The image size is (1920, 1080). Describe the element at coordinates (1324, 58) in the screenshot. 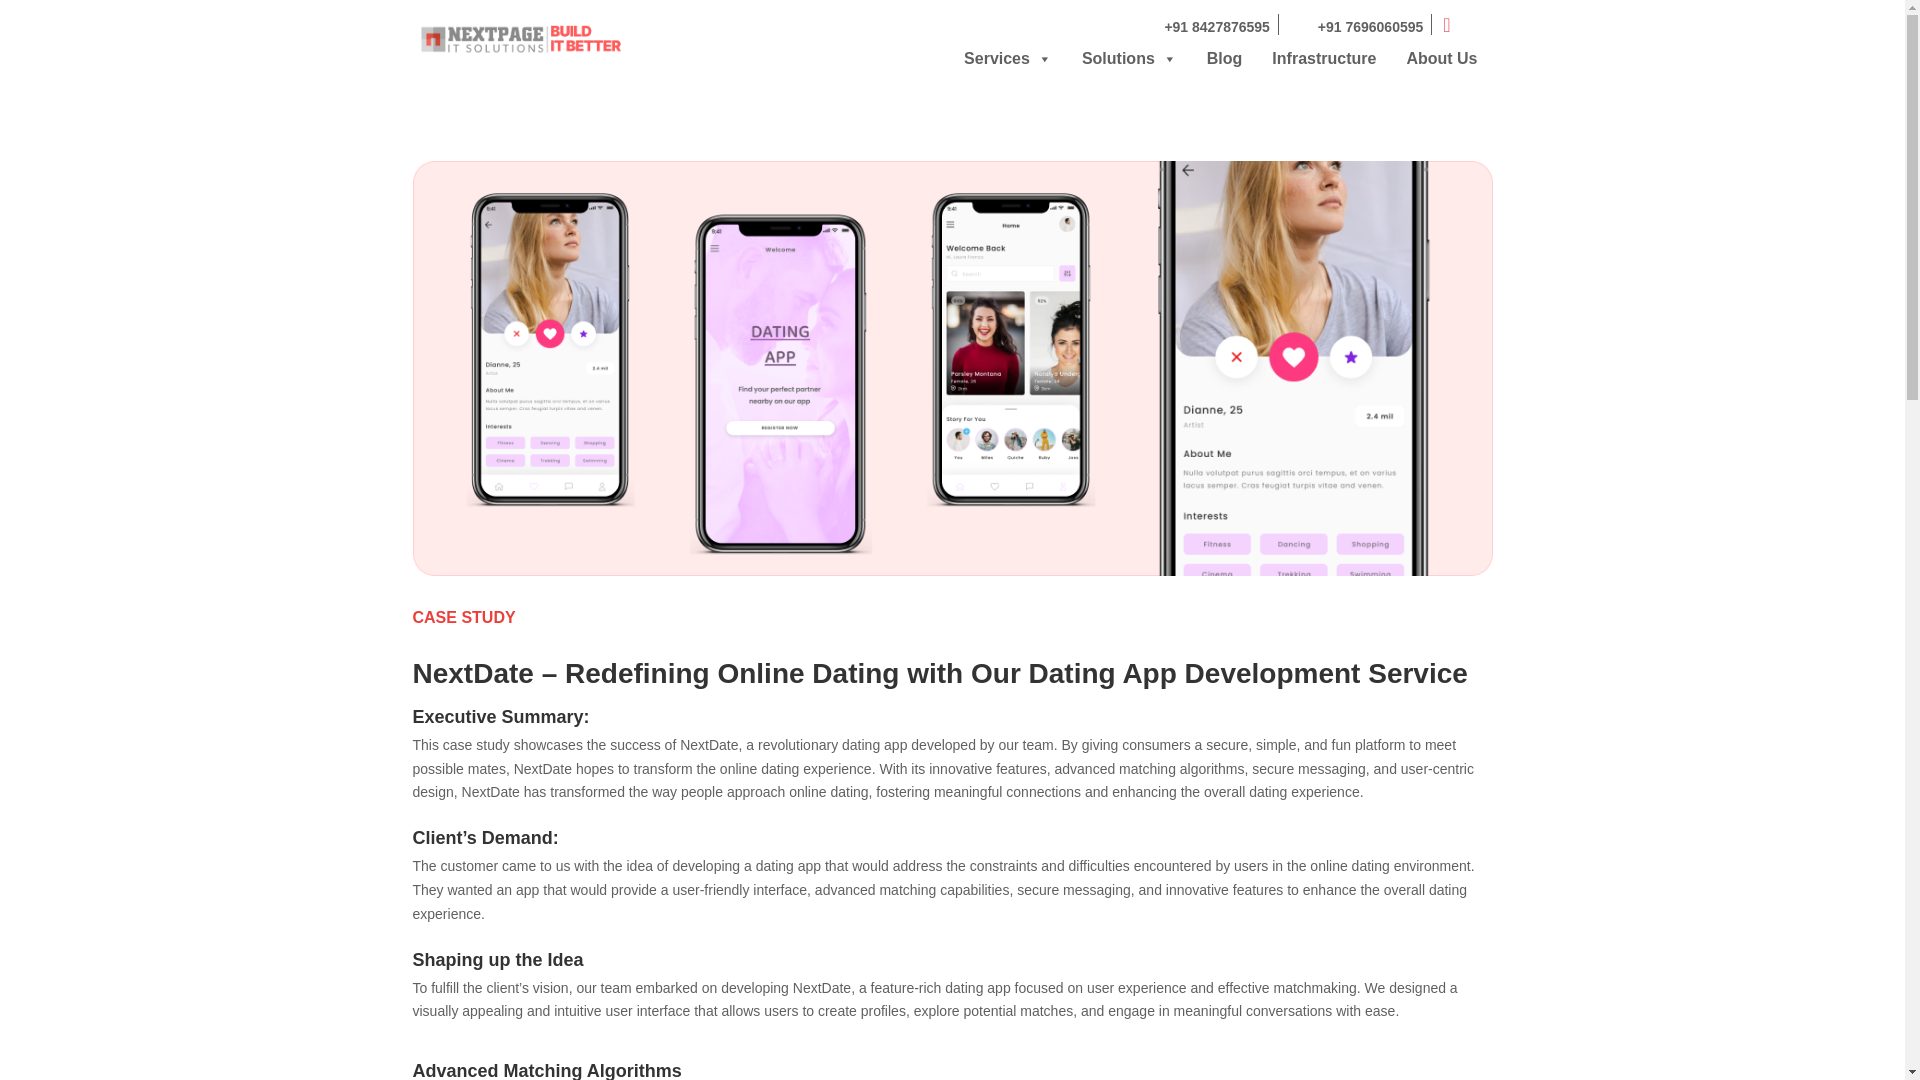

I see `Infrastructure` at that location.